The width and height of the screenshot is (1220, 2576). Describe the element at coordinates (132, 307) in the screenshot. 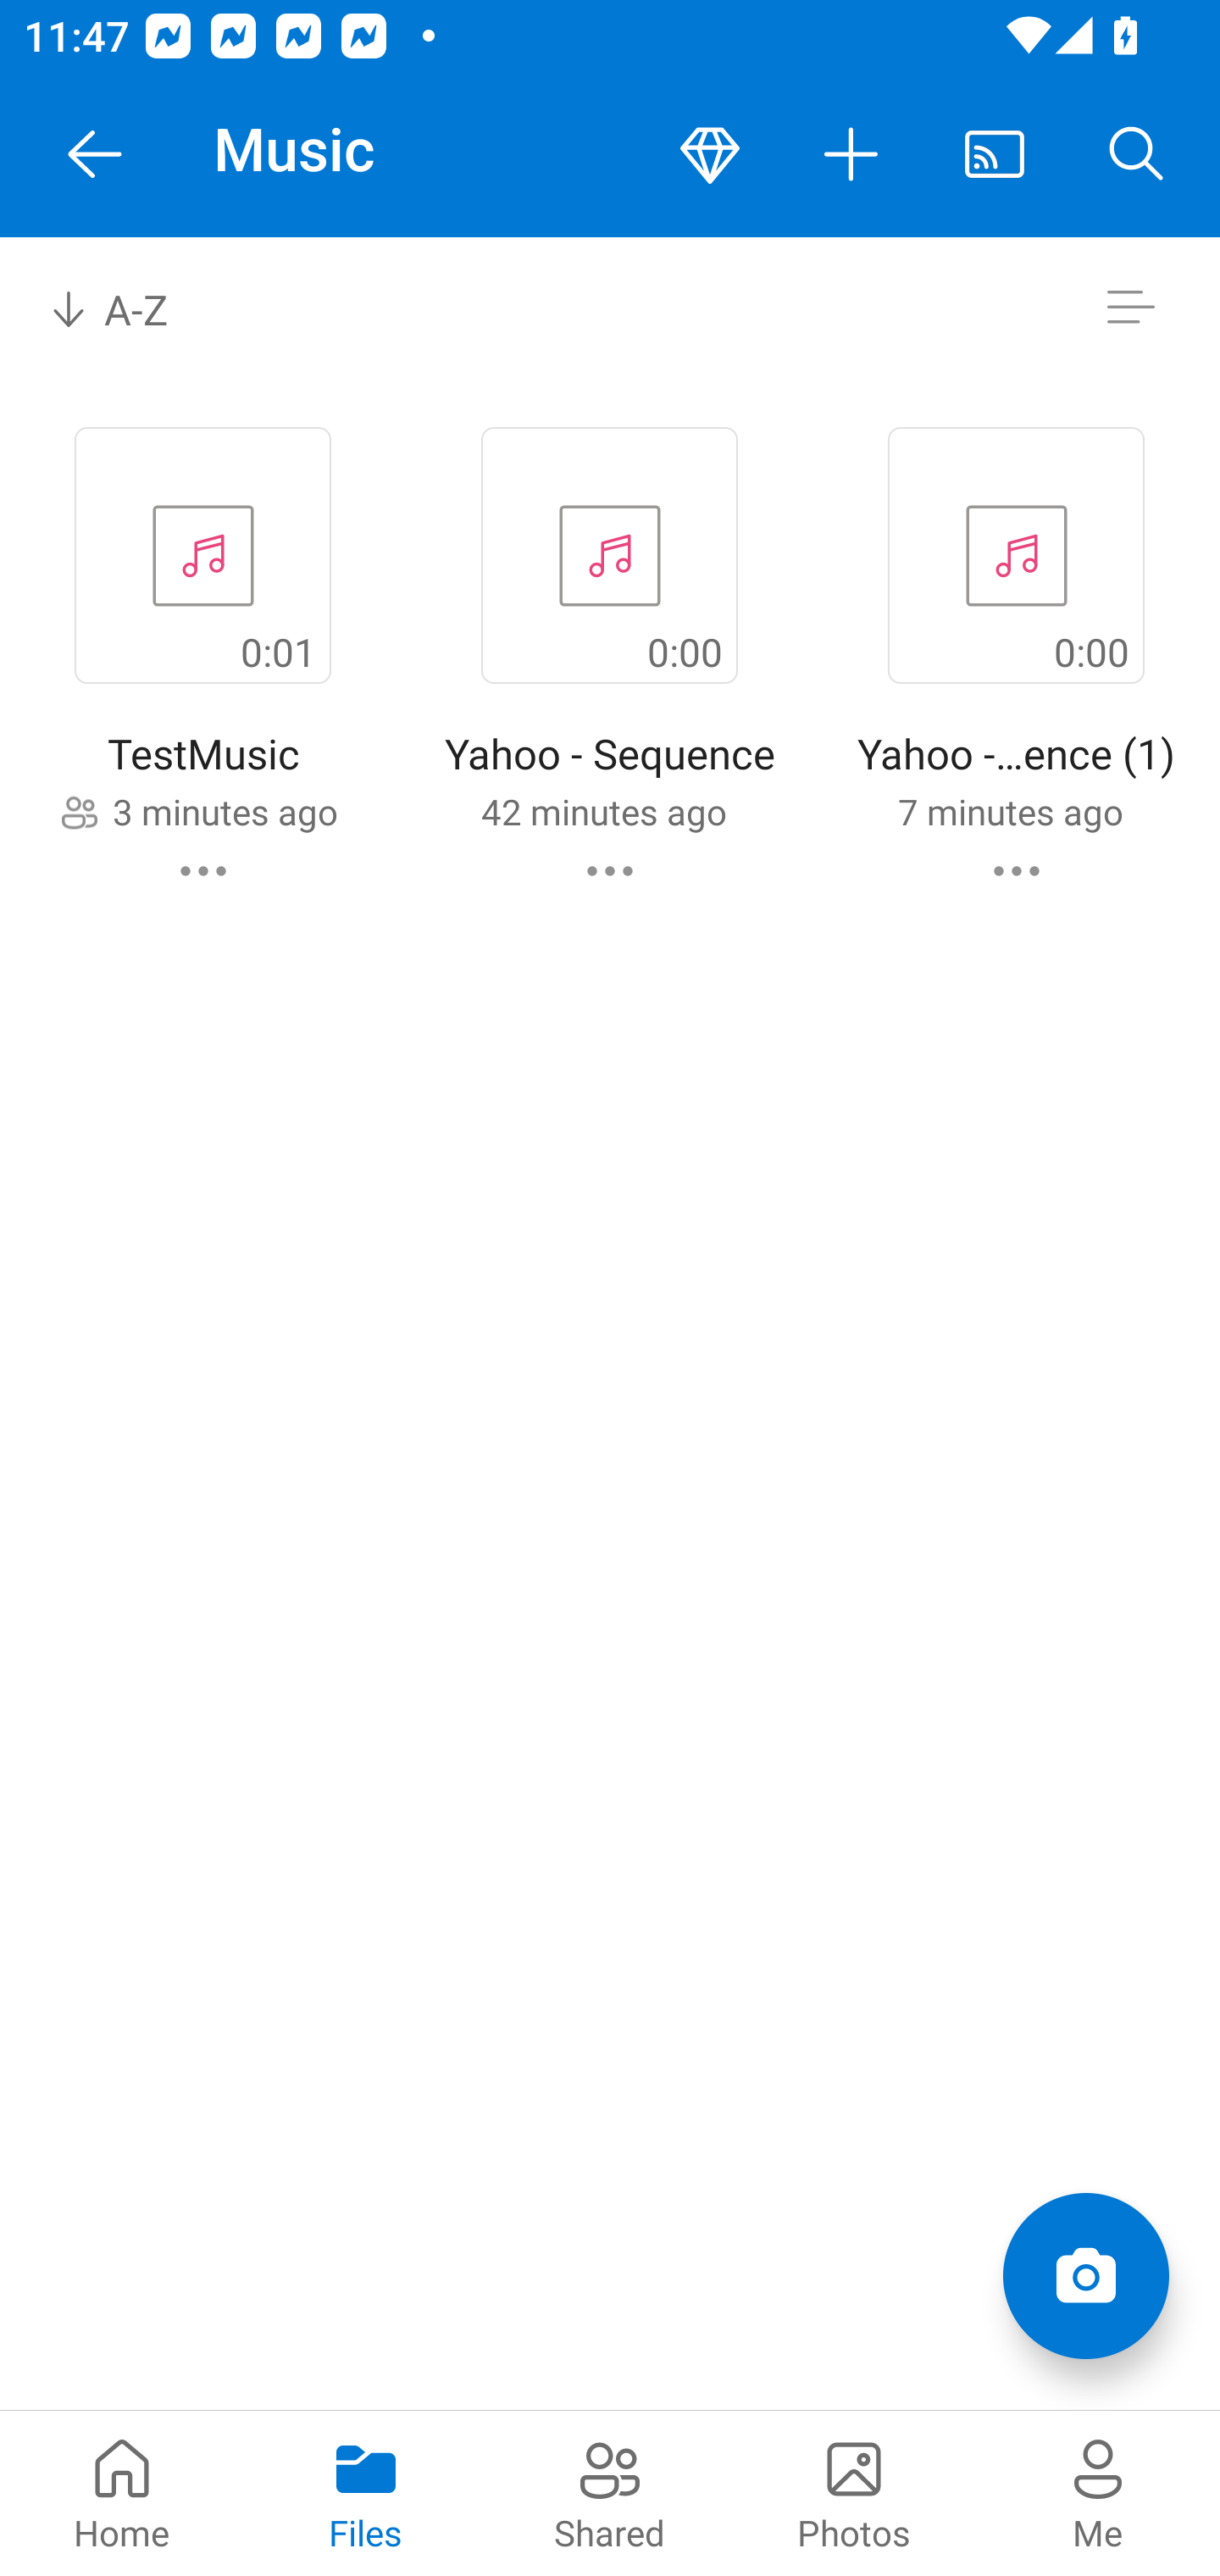

I see `A-Z Sort by combo box, sort by name, A to Z` at that location.